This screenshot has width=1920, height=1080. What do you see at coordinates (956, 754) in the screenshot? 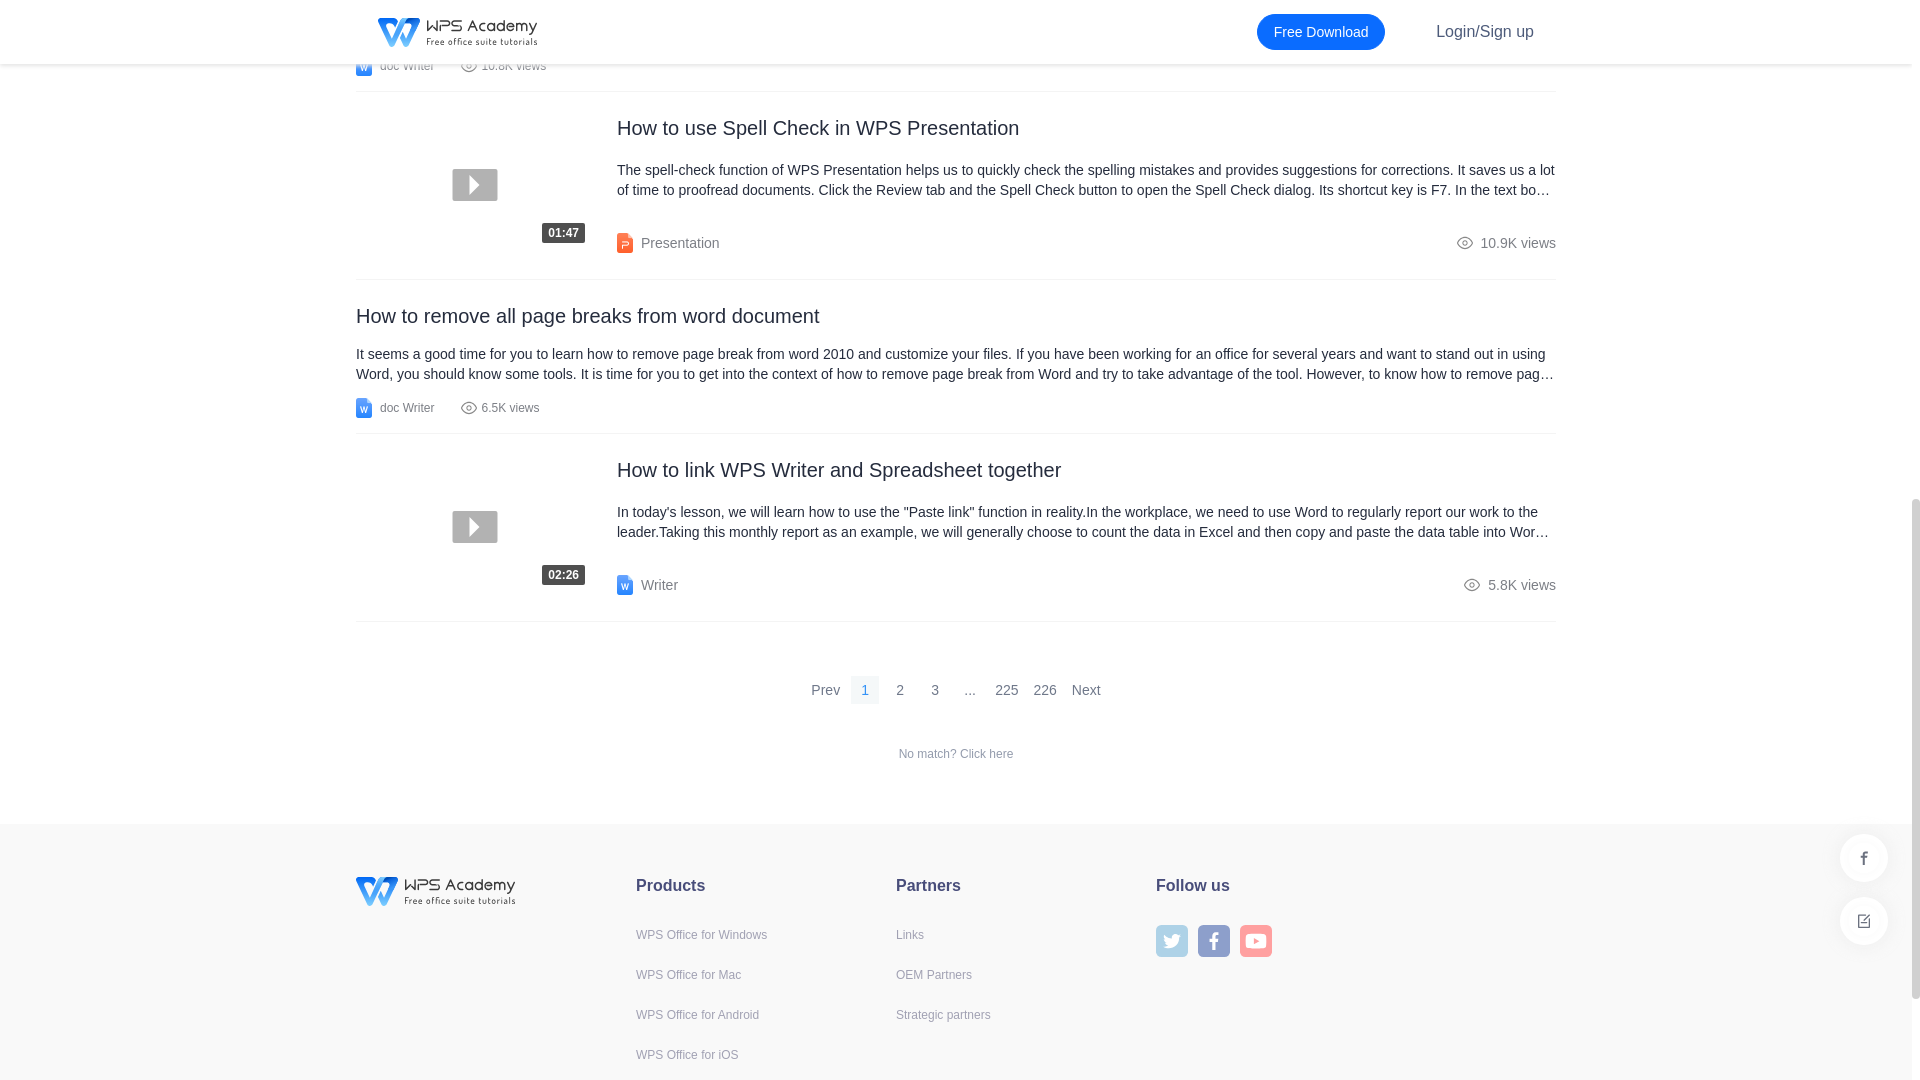
I see `No match? Click here` at bounding box center [956, 754].